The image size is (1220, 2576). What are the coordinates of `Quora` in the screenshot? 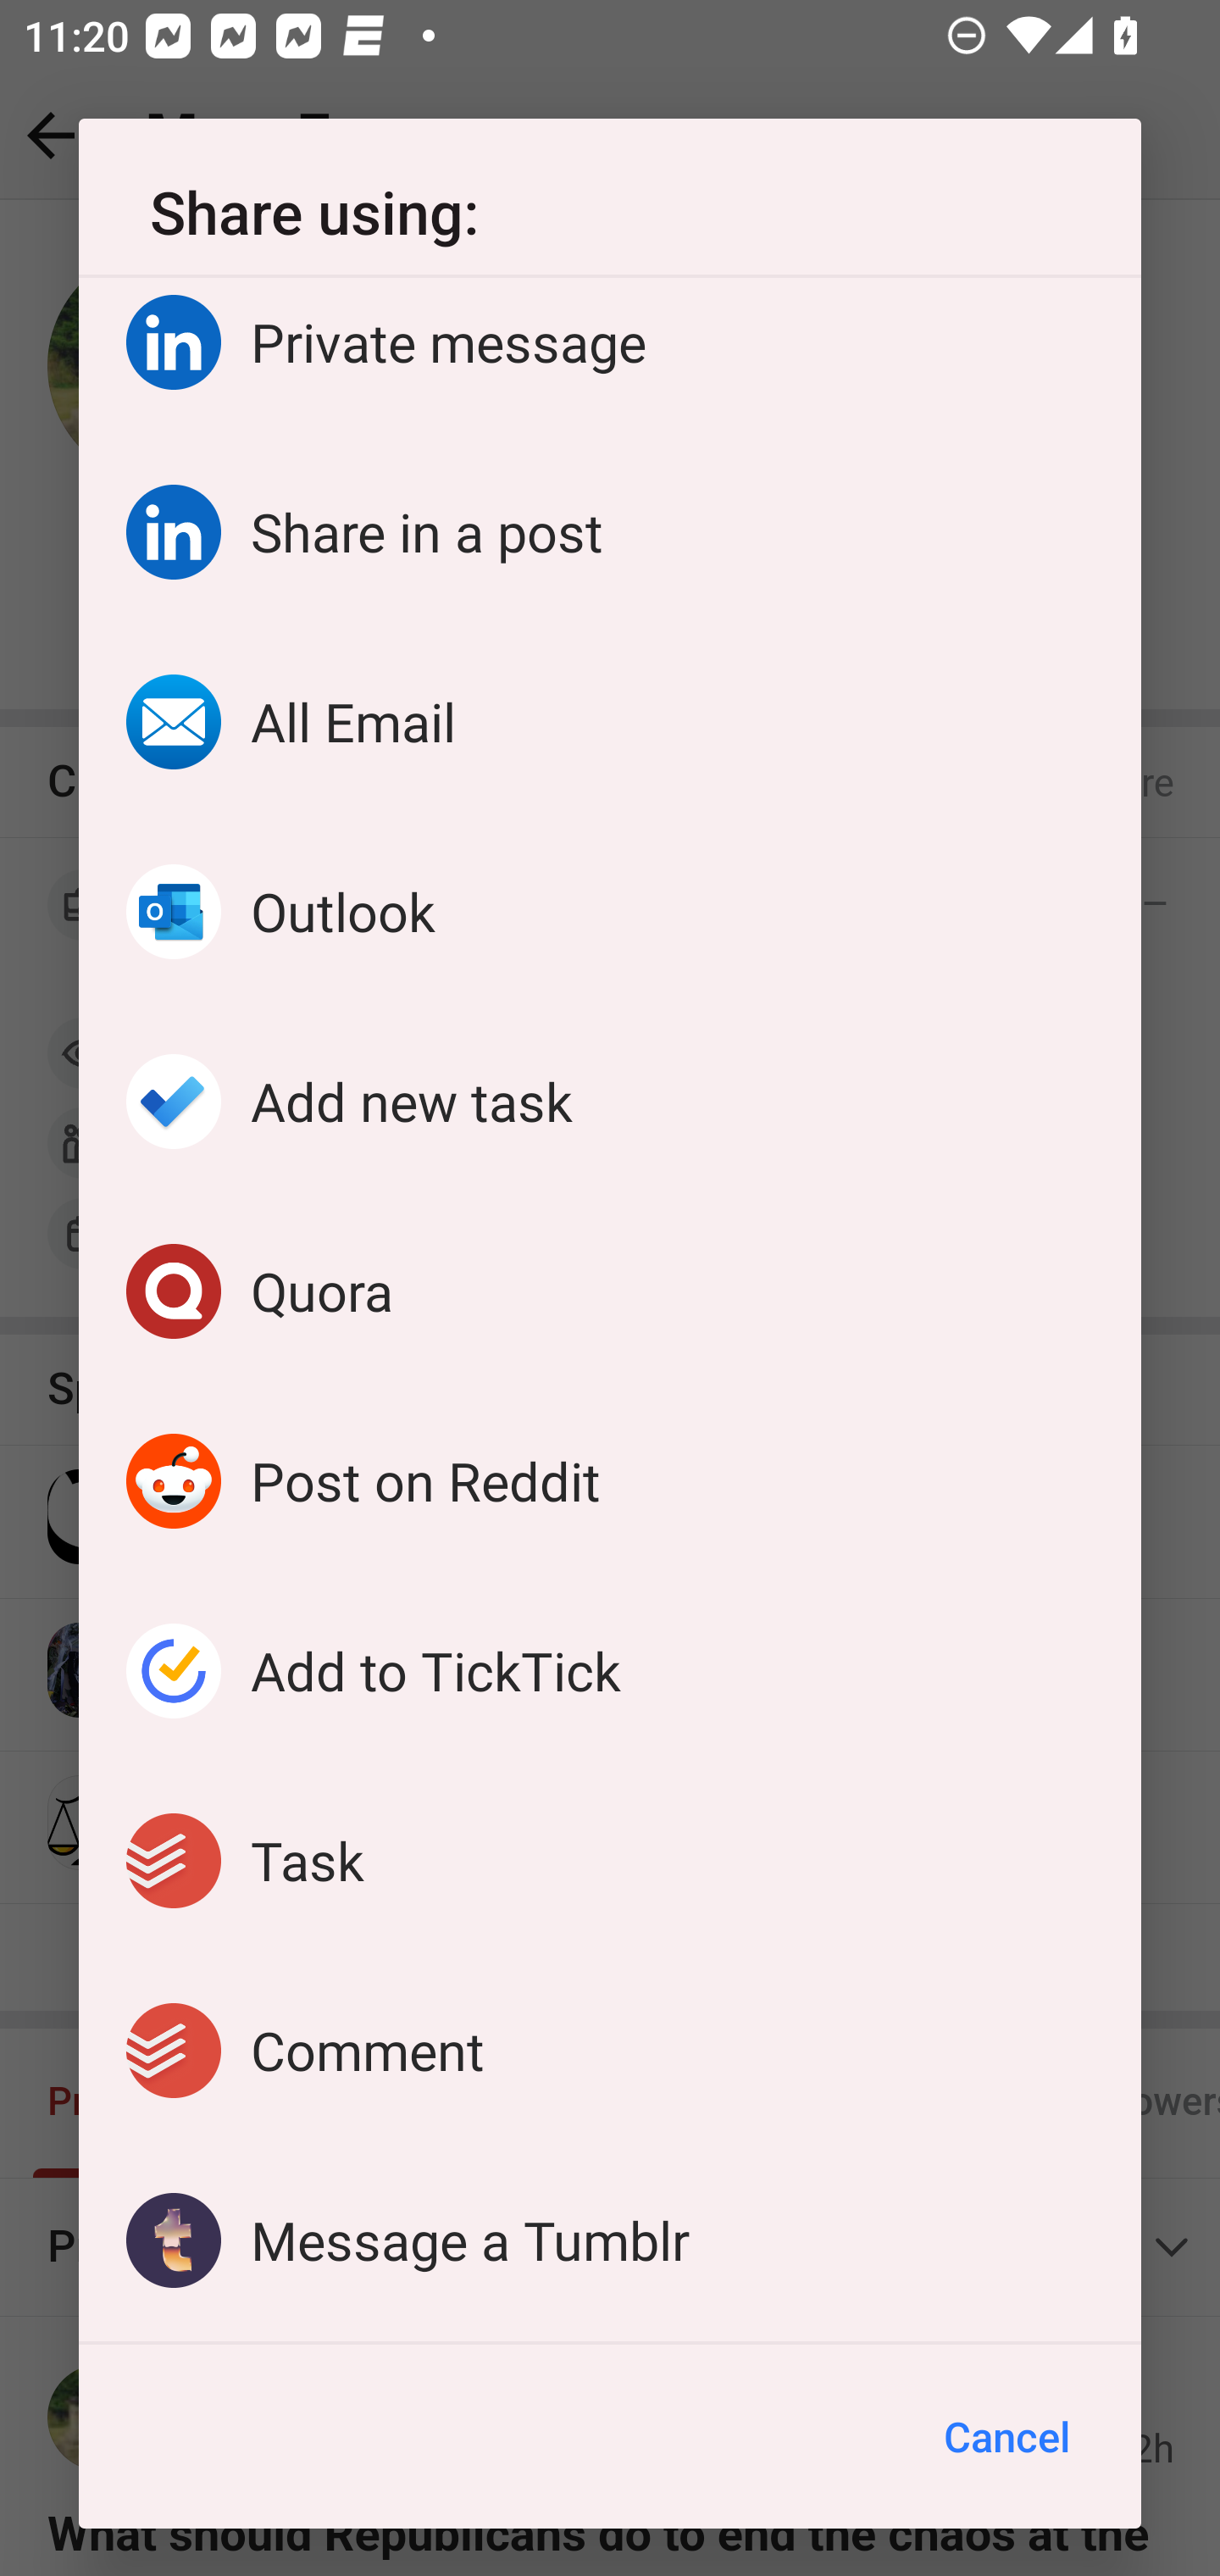 It's located at (610, 1290).